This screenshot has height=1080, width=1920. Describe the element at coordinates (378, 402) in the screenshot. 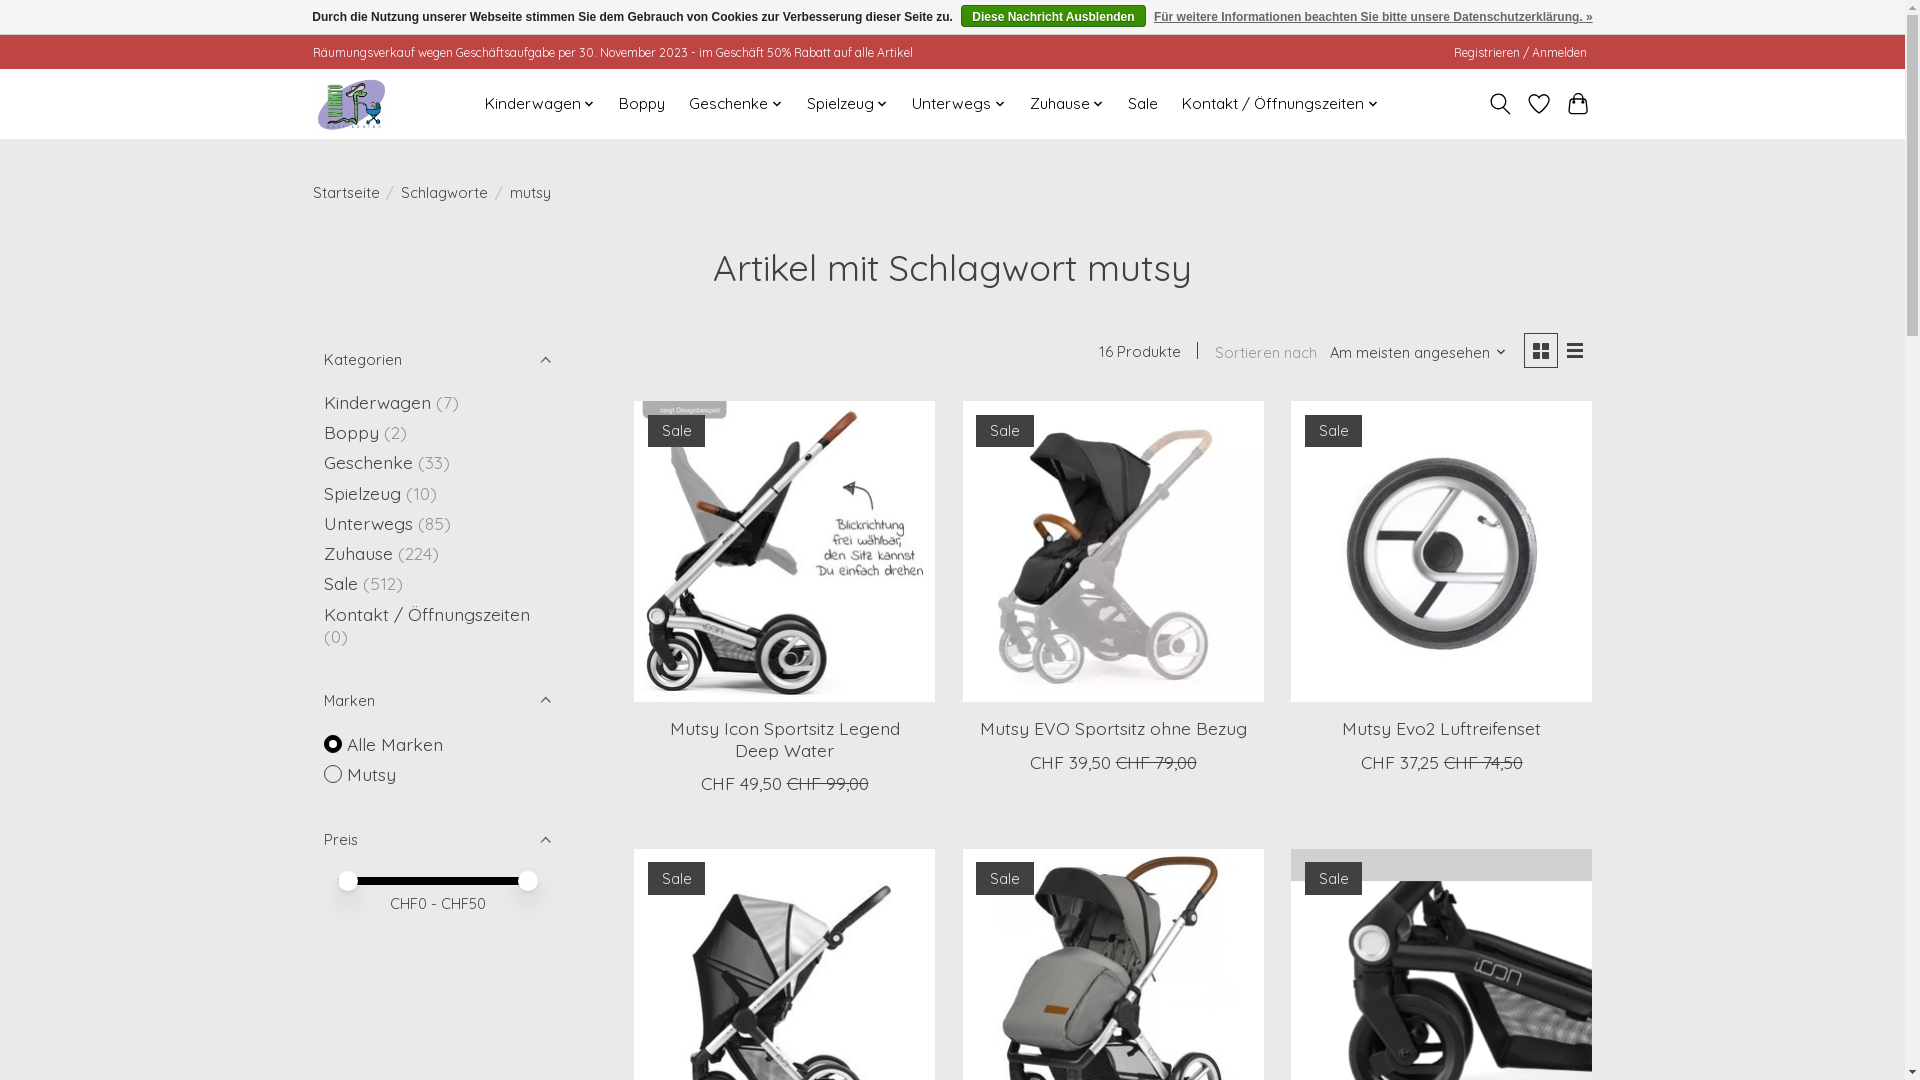

I see `Kinderwagen` at that location.